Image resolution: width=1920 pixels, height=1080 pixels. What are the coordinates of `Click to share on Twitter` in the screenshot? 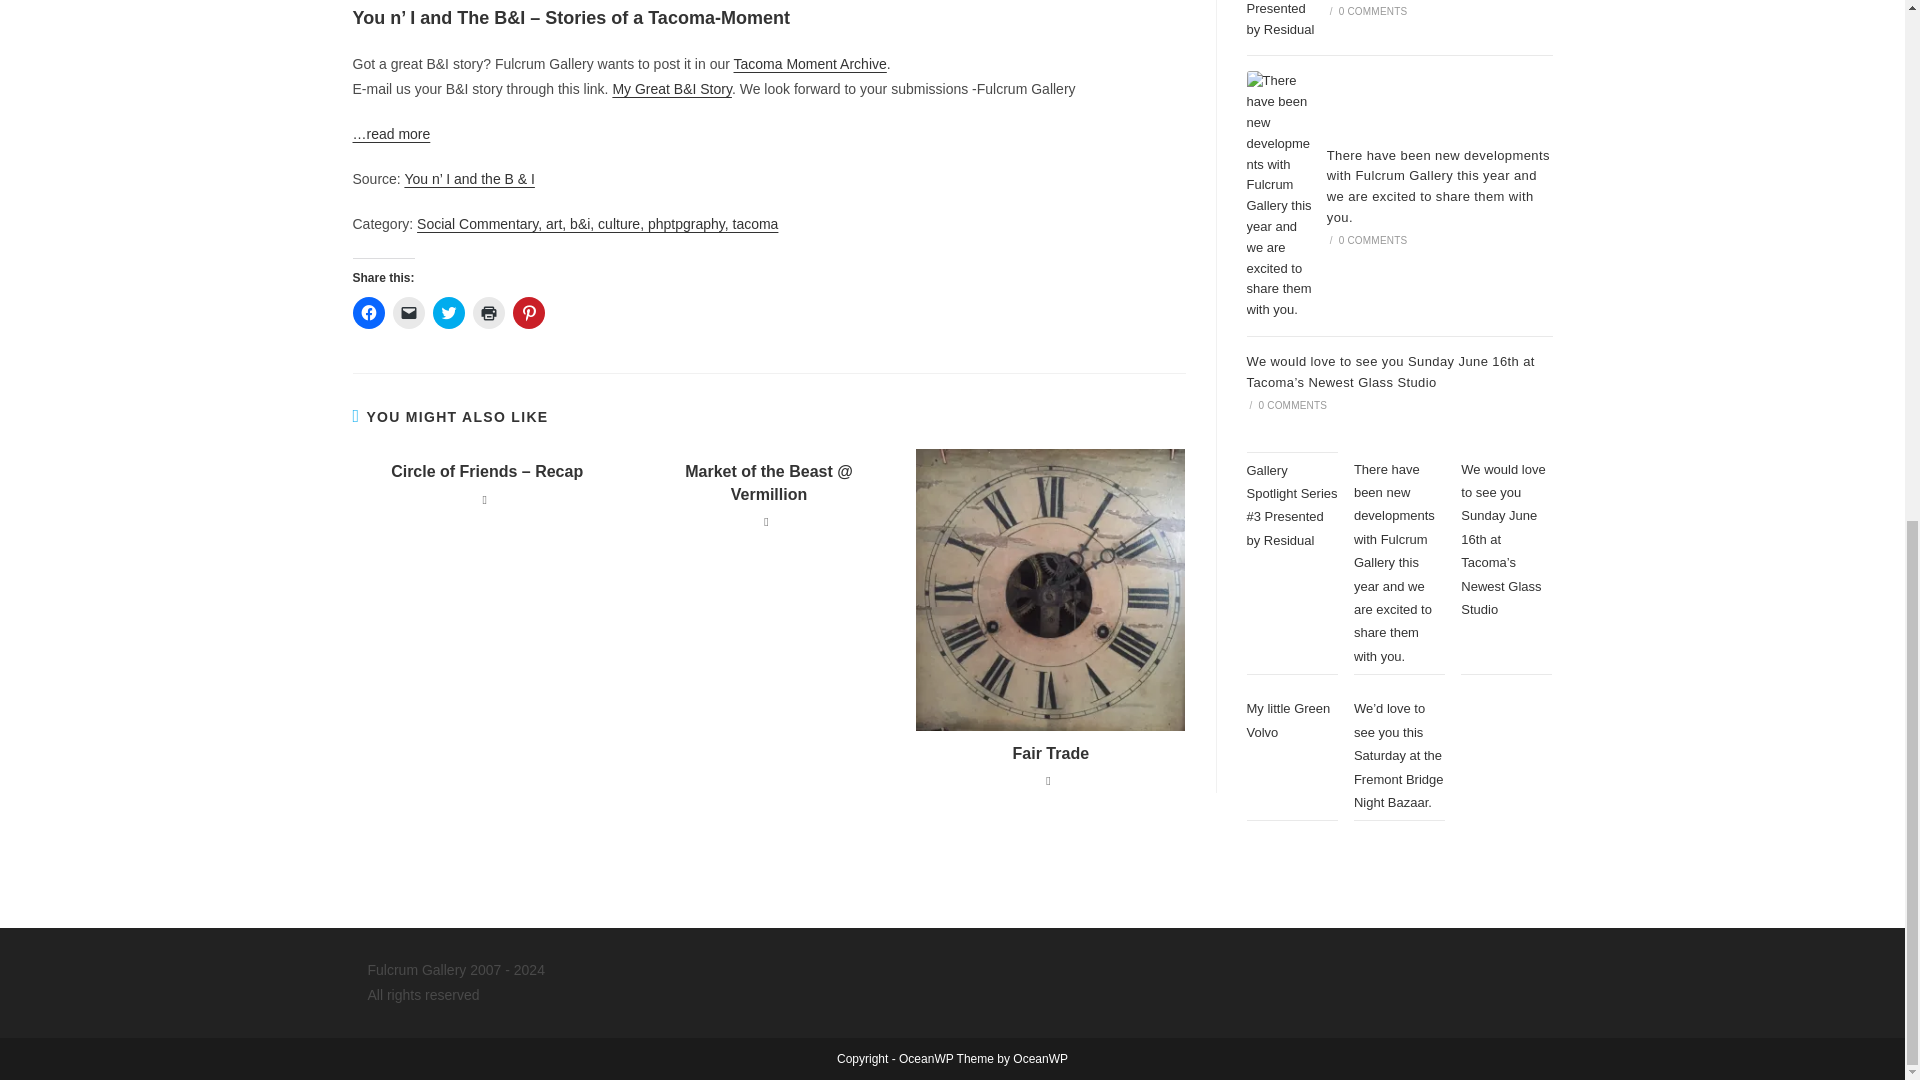 It's located at (448, 313).